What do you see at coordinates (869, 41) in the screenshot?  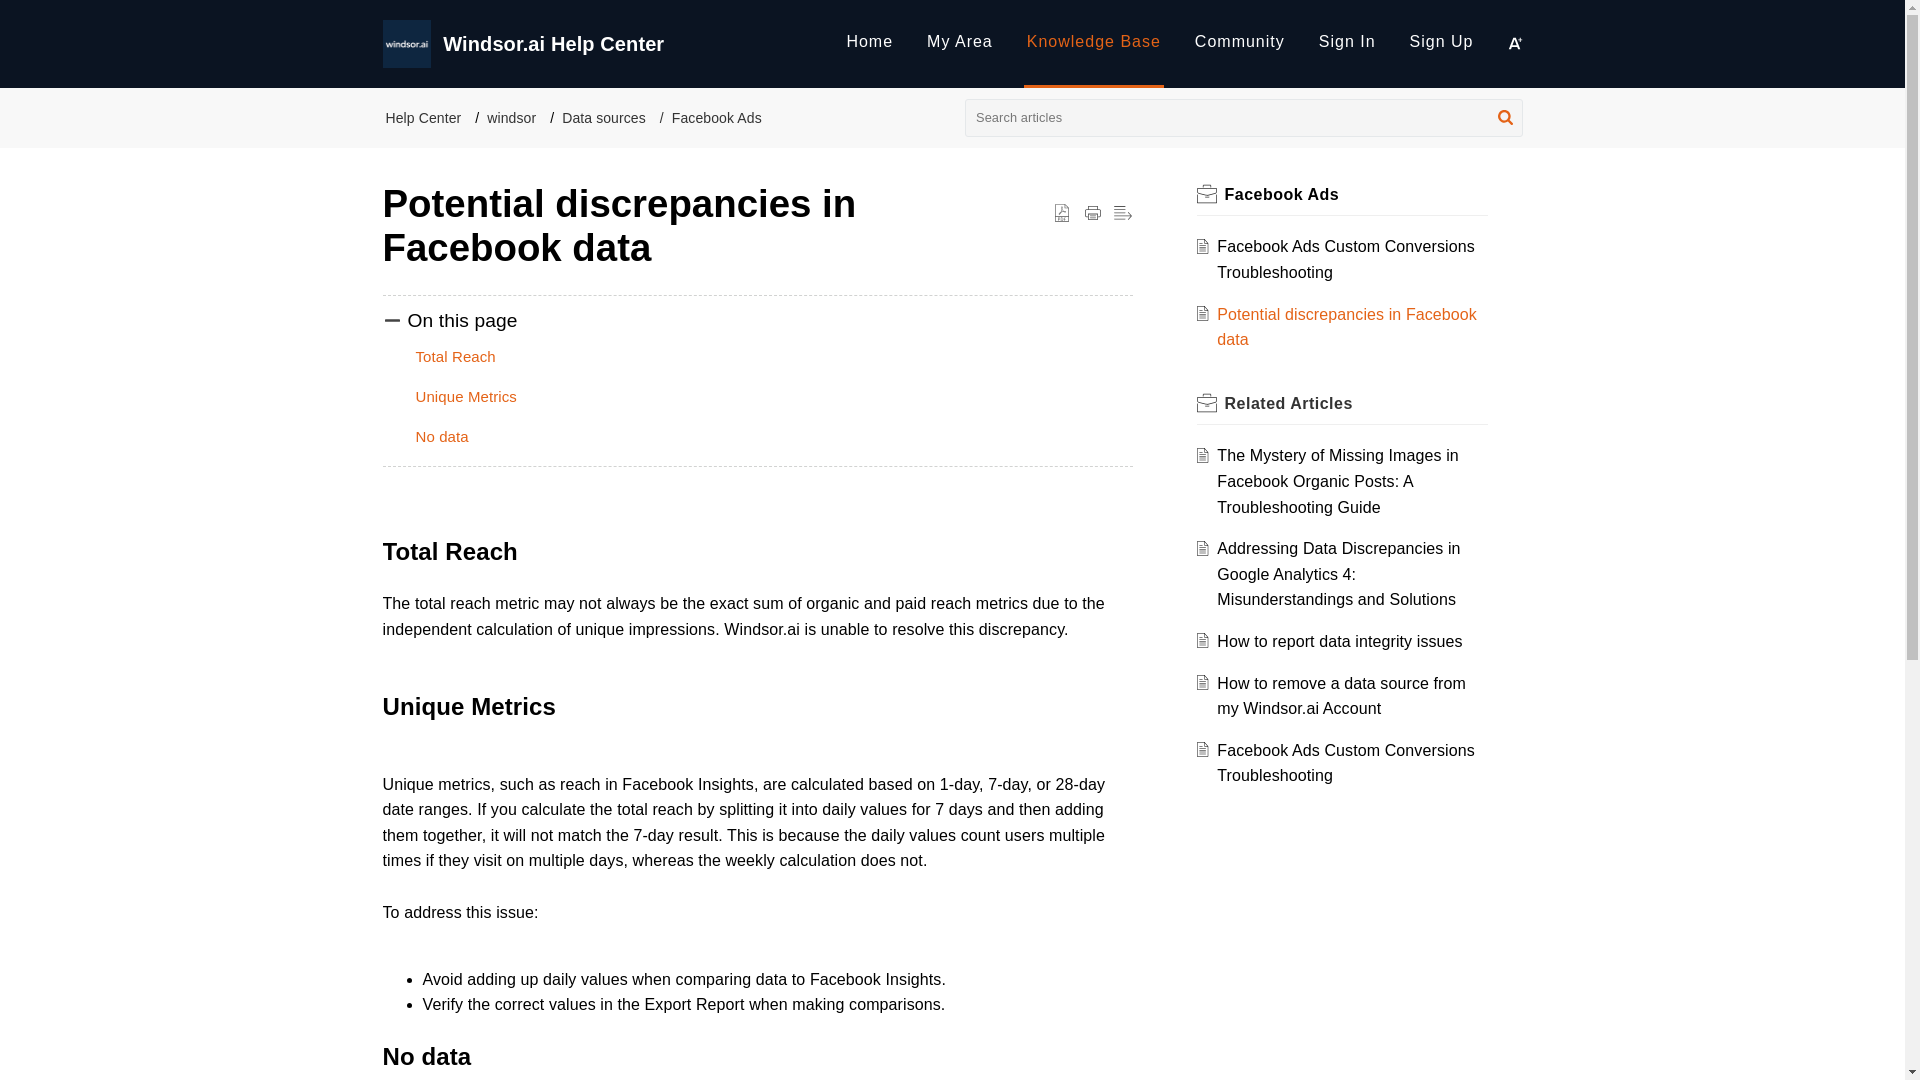 I see `Home` at bounding box center [869, 41].